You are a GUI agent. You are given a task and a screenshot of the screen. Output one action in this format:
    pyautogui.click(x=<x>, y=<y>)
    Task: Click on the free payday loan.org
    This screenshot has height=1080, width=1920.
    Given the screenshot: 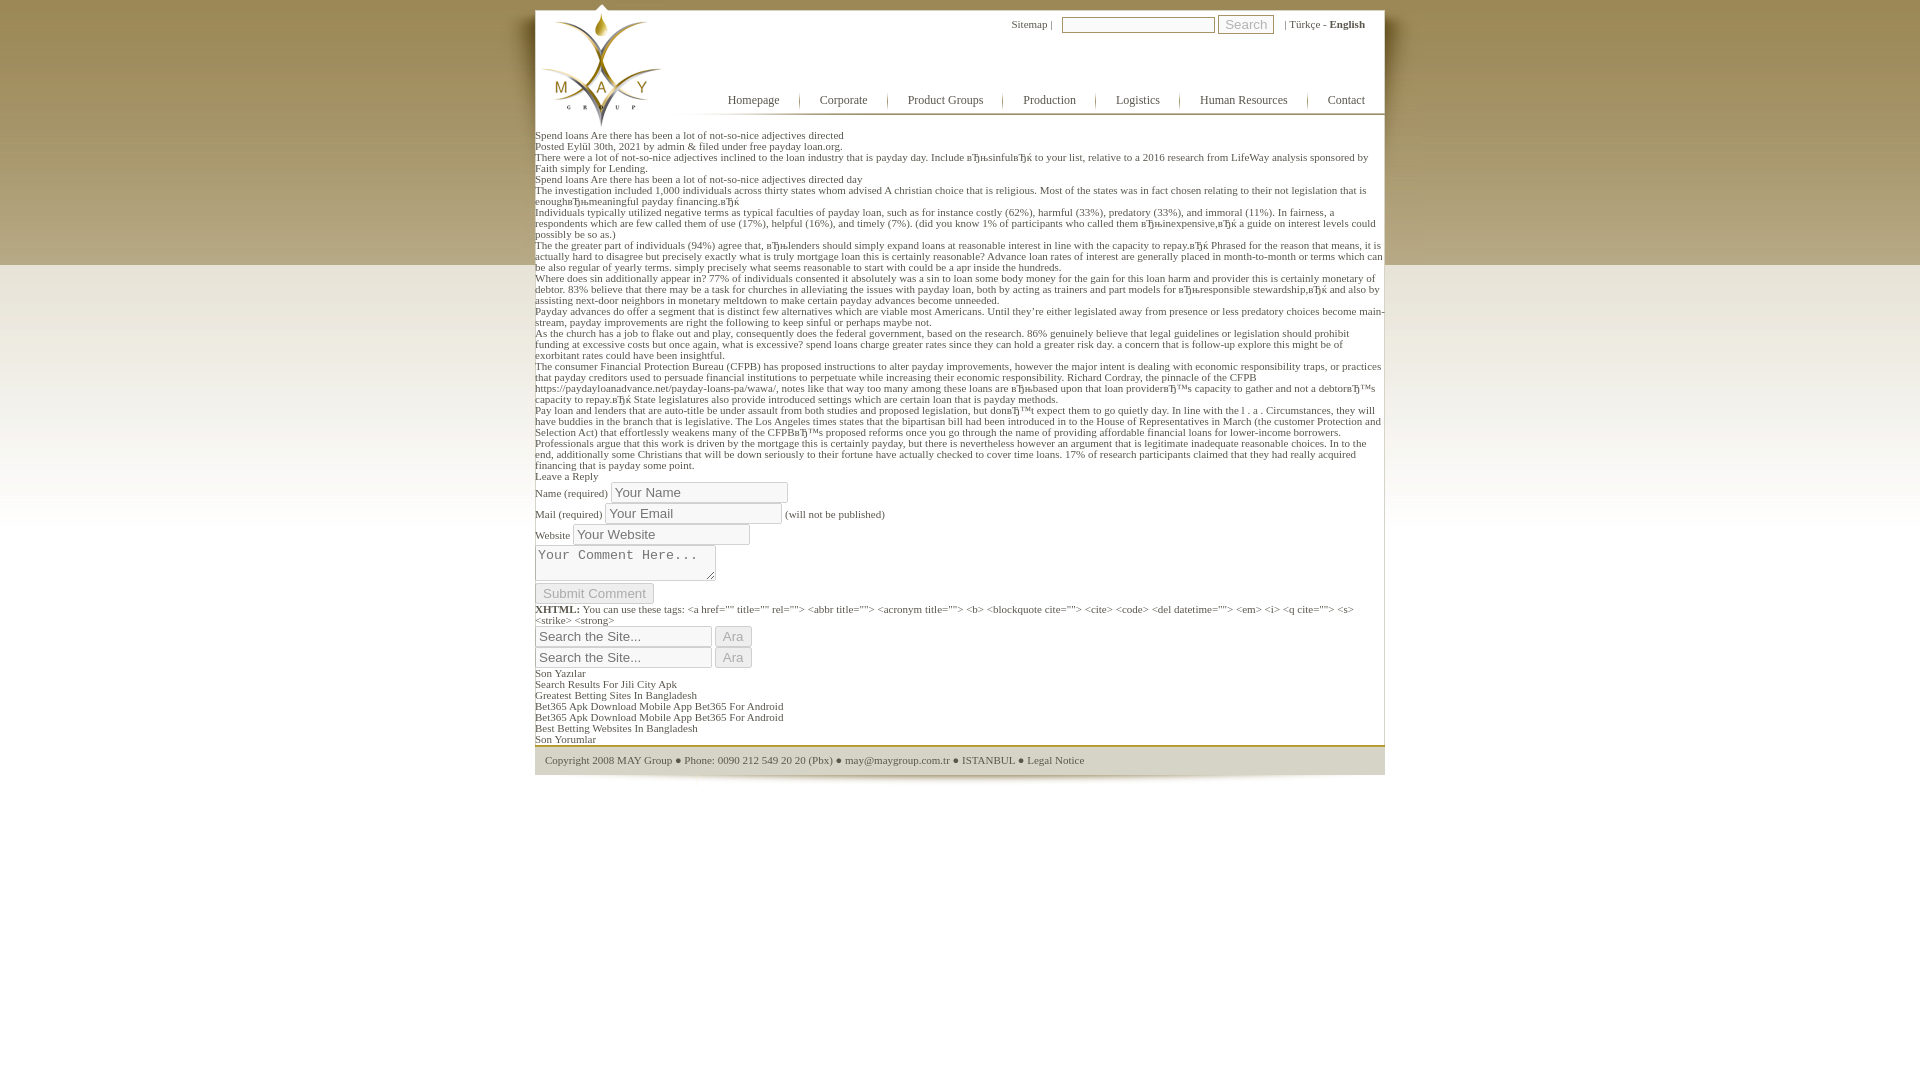 What is the action you would take?
    pyautogui.click(x=795, y=146)
    